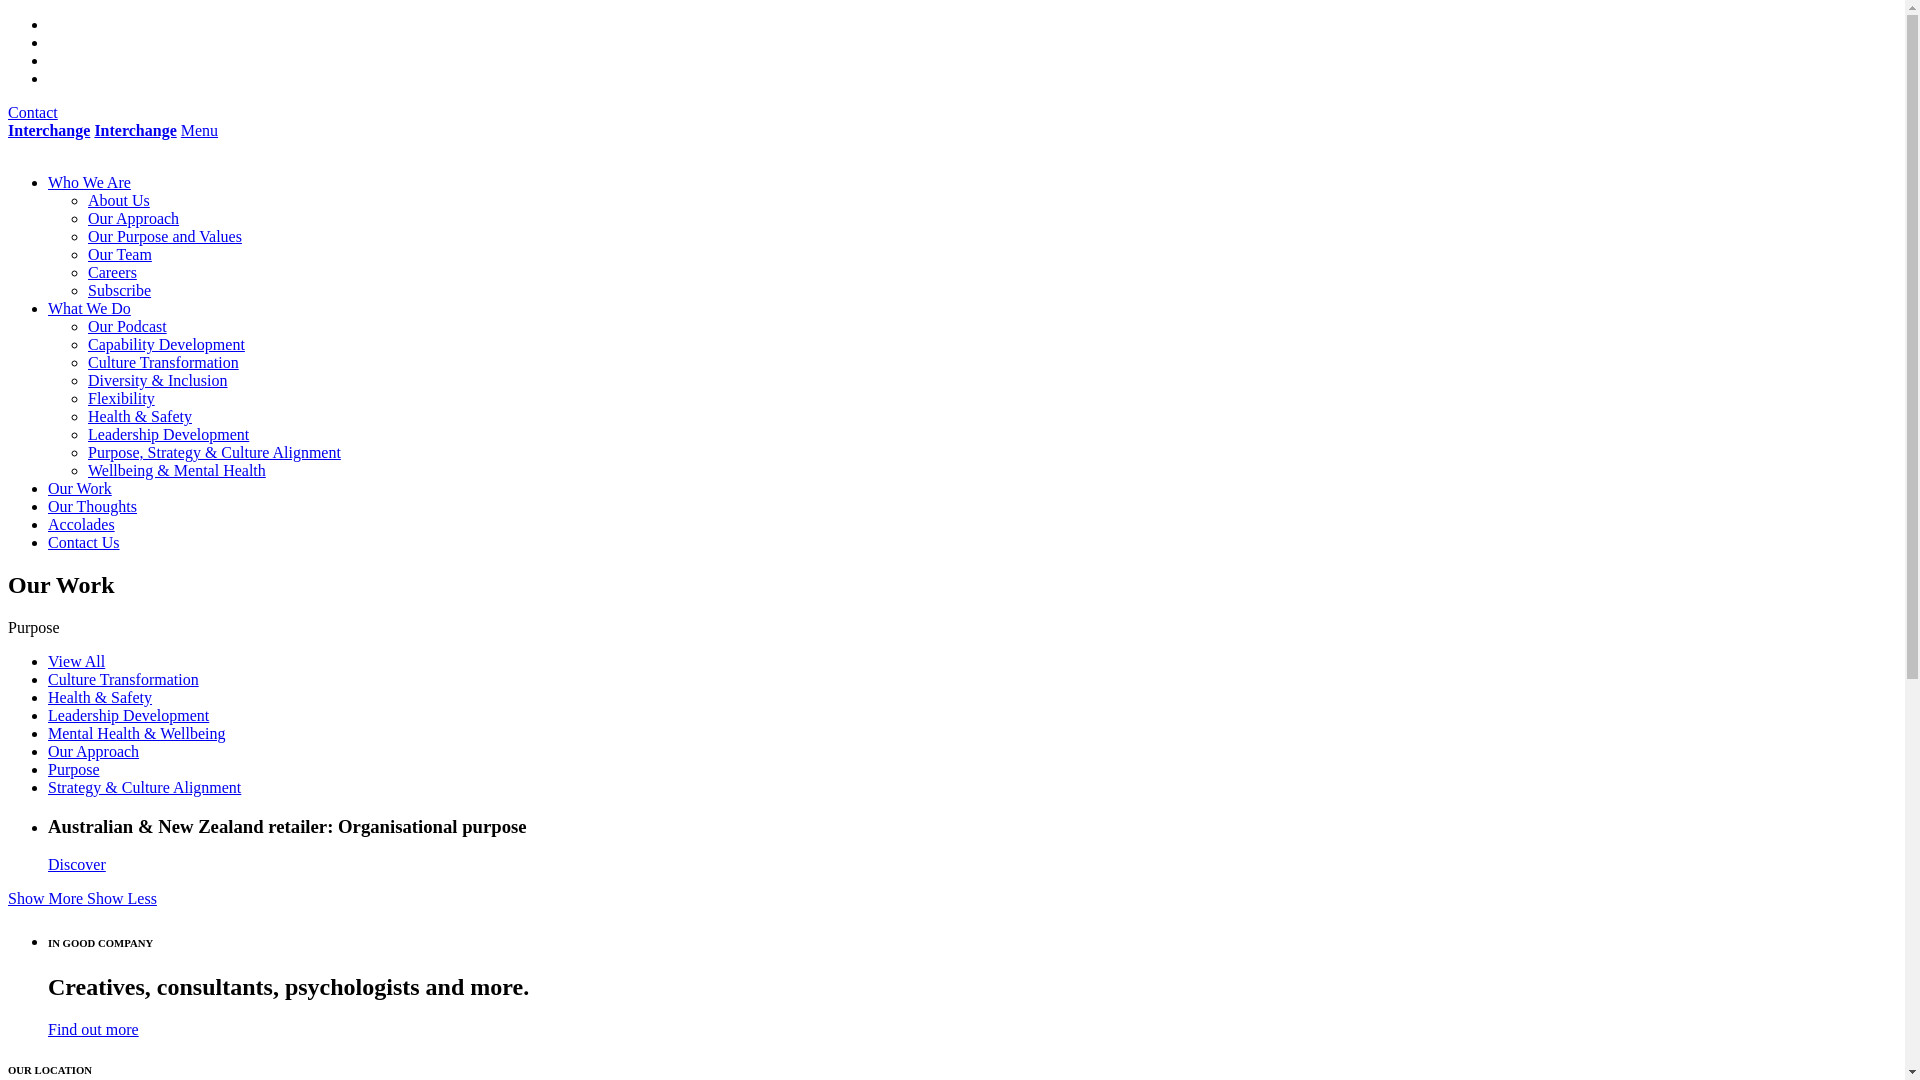 This screenshot has height=1080, width=1920. Describe the element at coordinates (144, 788) in the screenshot. I see `Strategy & Culture Alignment` at that location.